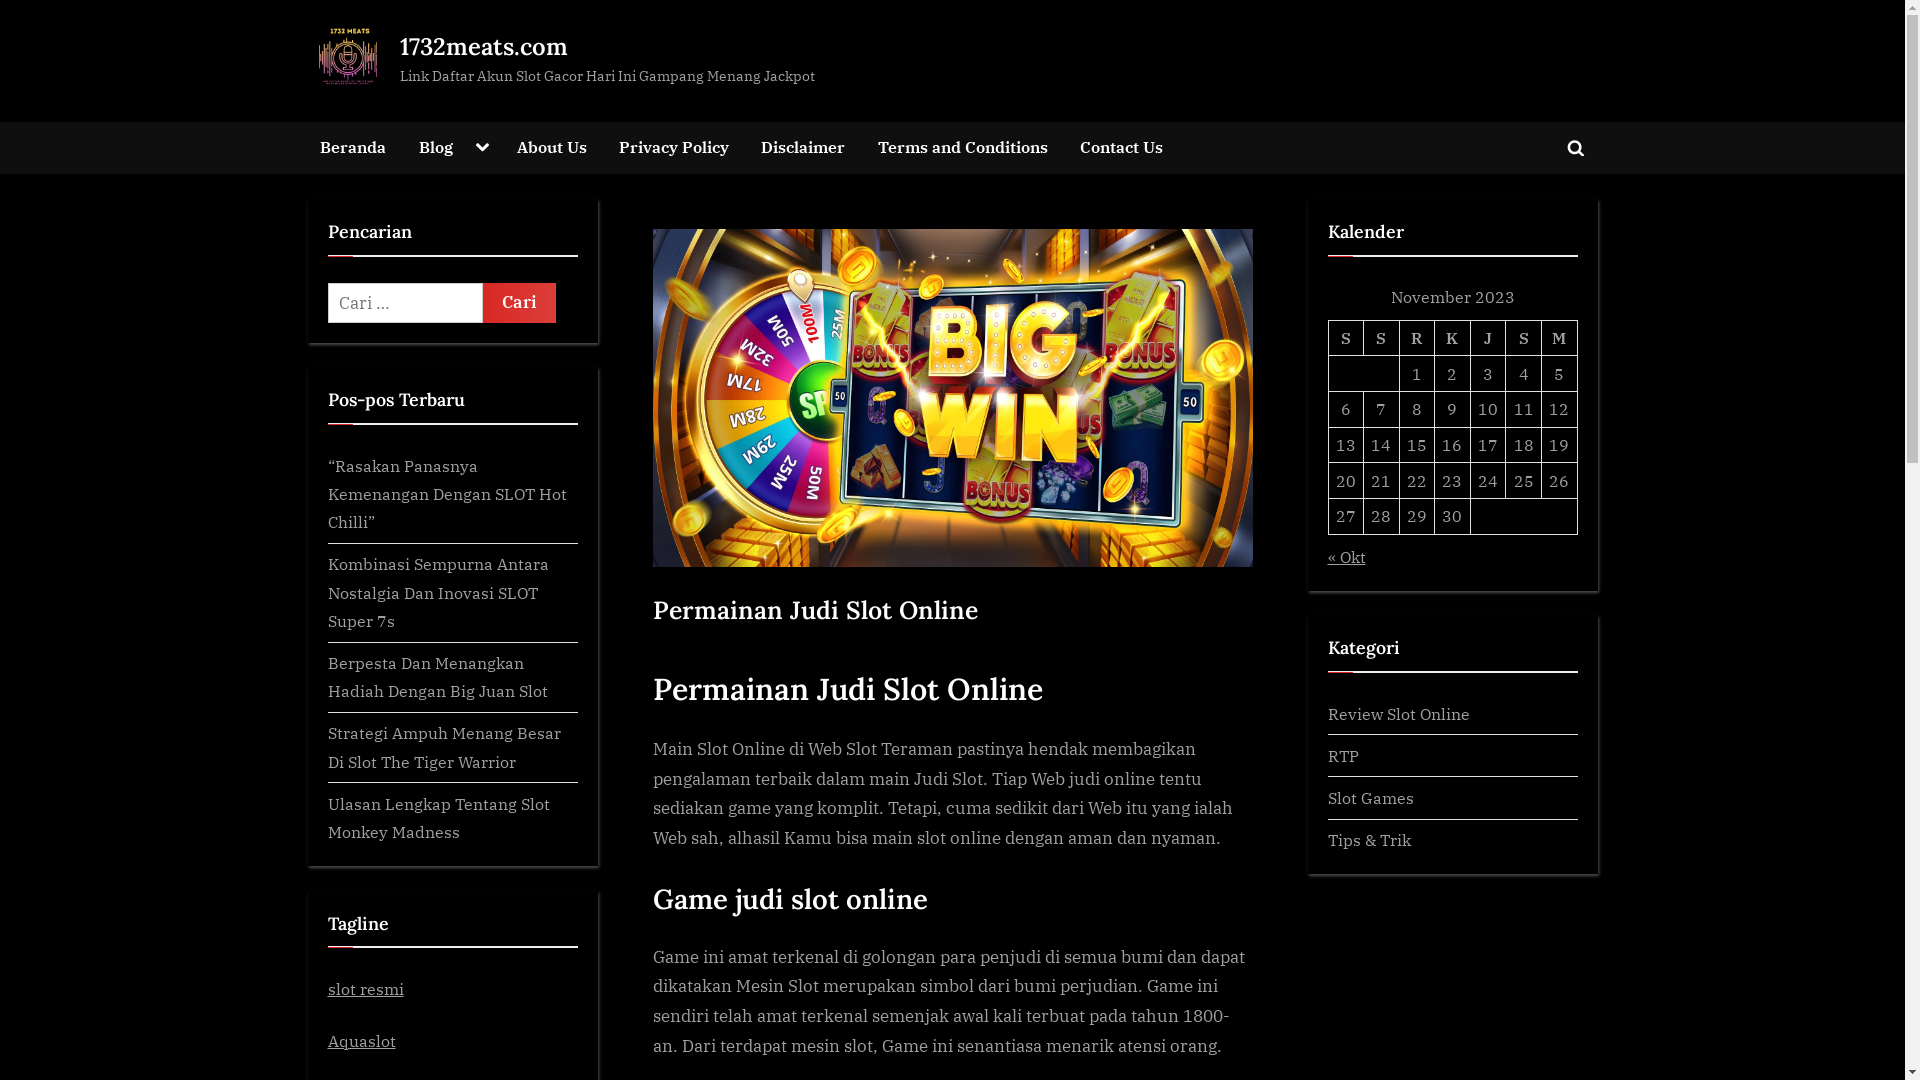 This screenshot has width=1920, height=1080. What do you see at coordinates (484, 46) in the screenshot?
I see `1732meats.com` at bounding box center [484, 46].